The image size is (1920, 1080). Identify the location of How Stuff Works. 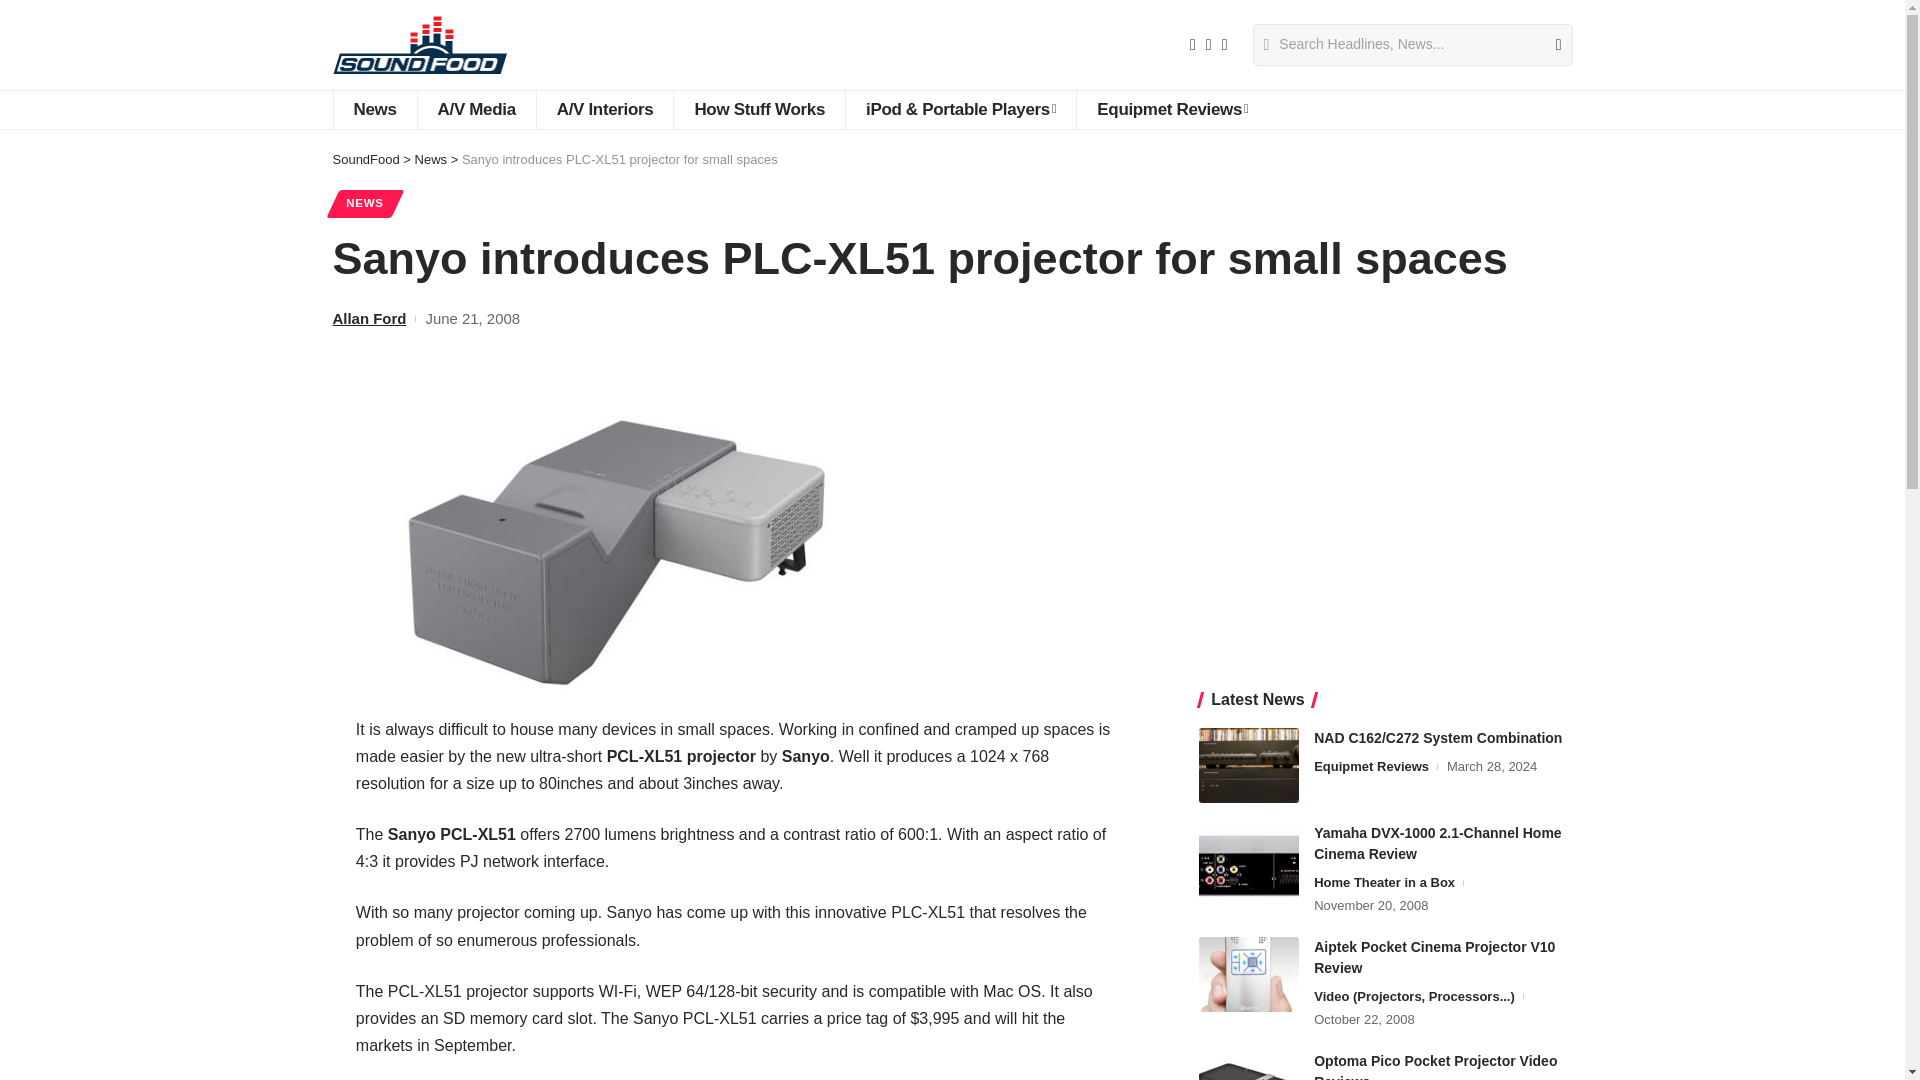
(758, 109).